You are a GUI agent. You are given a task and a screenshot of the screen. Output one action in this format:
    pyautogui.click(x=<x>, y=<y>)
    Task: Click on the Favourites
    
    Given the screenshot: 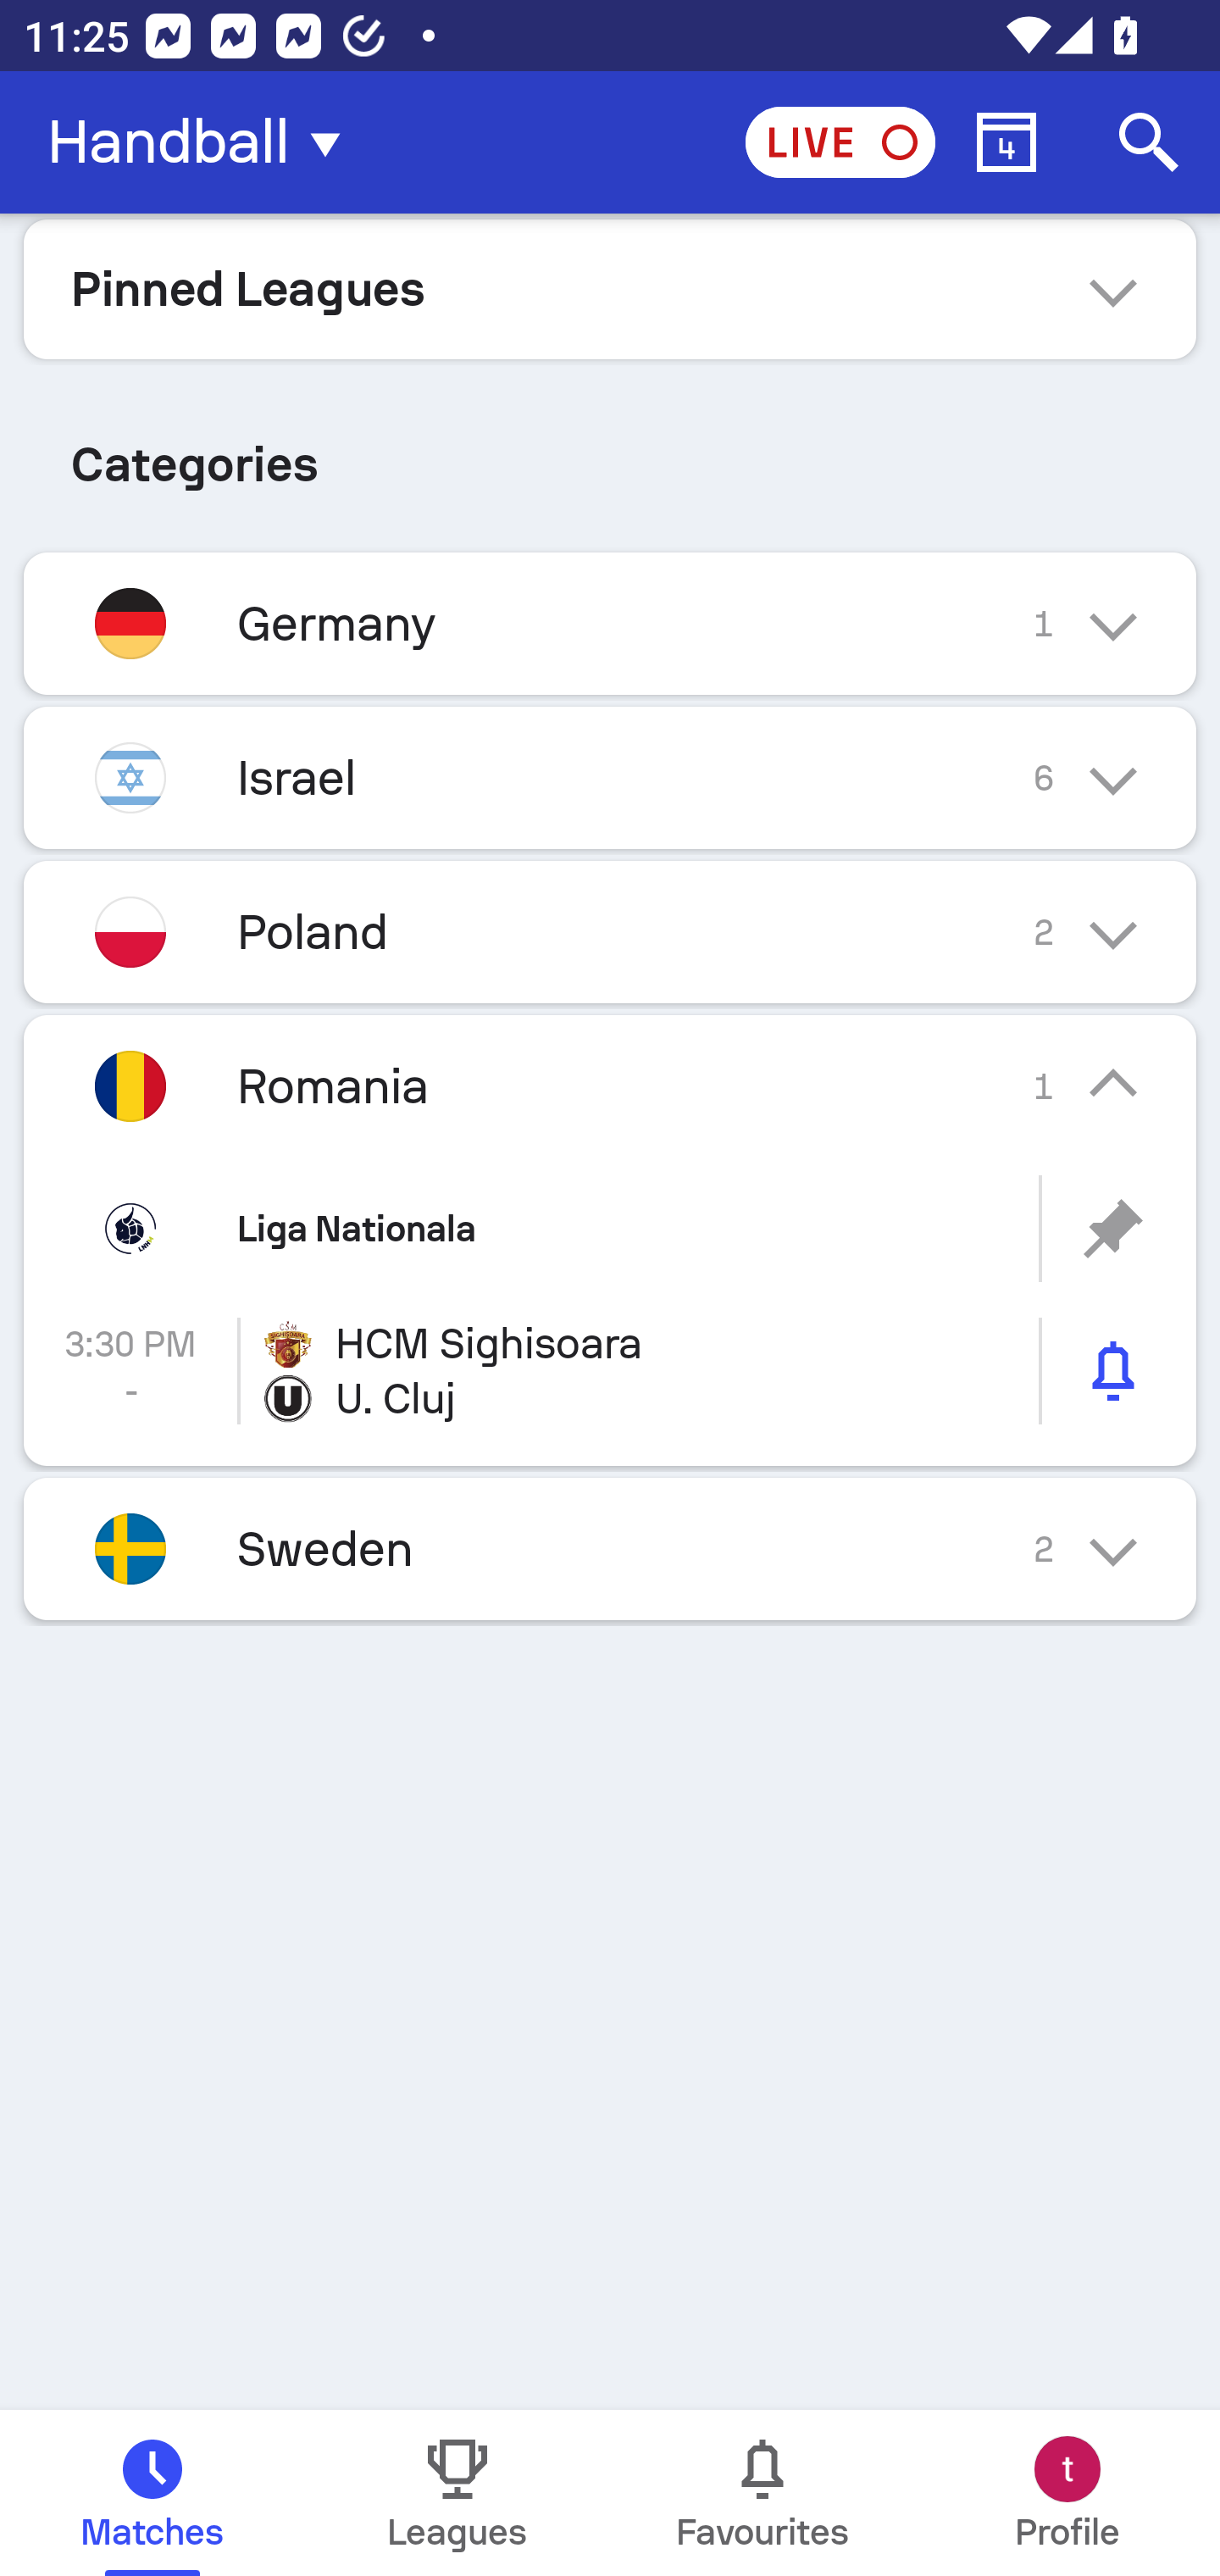 What is the action you would take?
    pyautogui.click(x=762, y=2493)
    